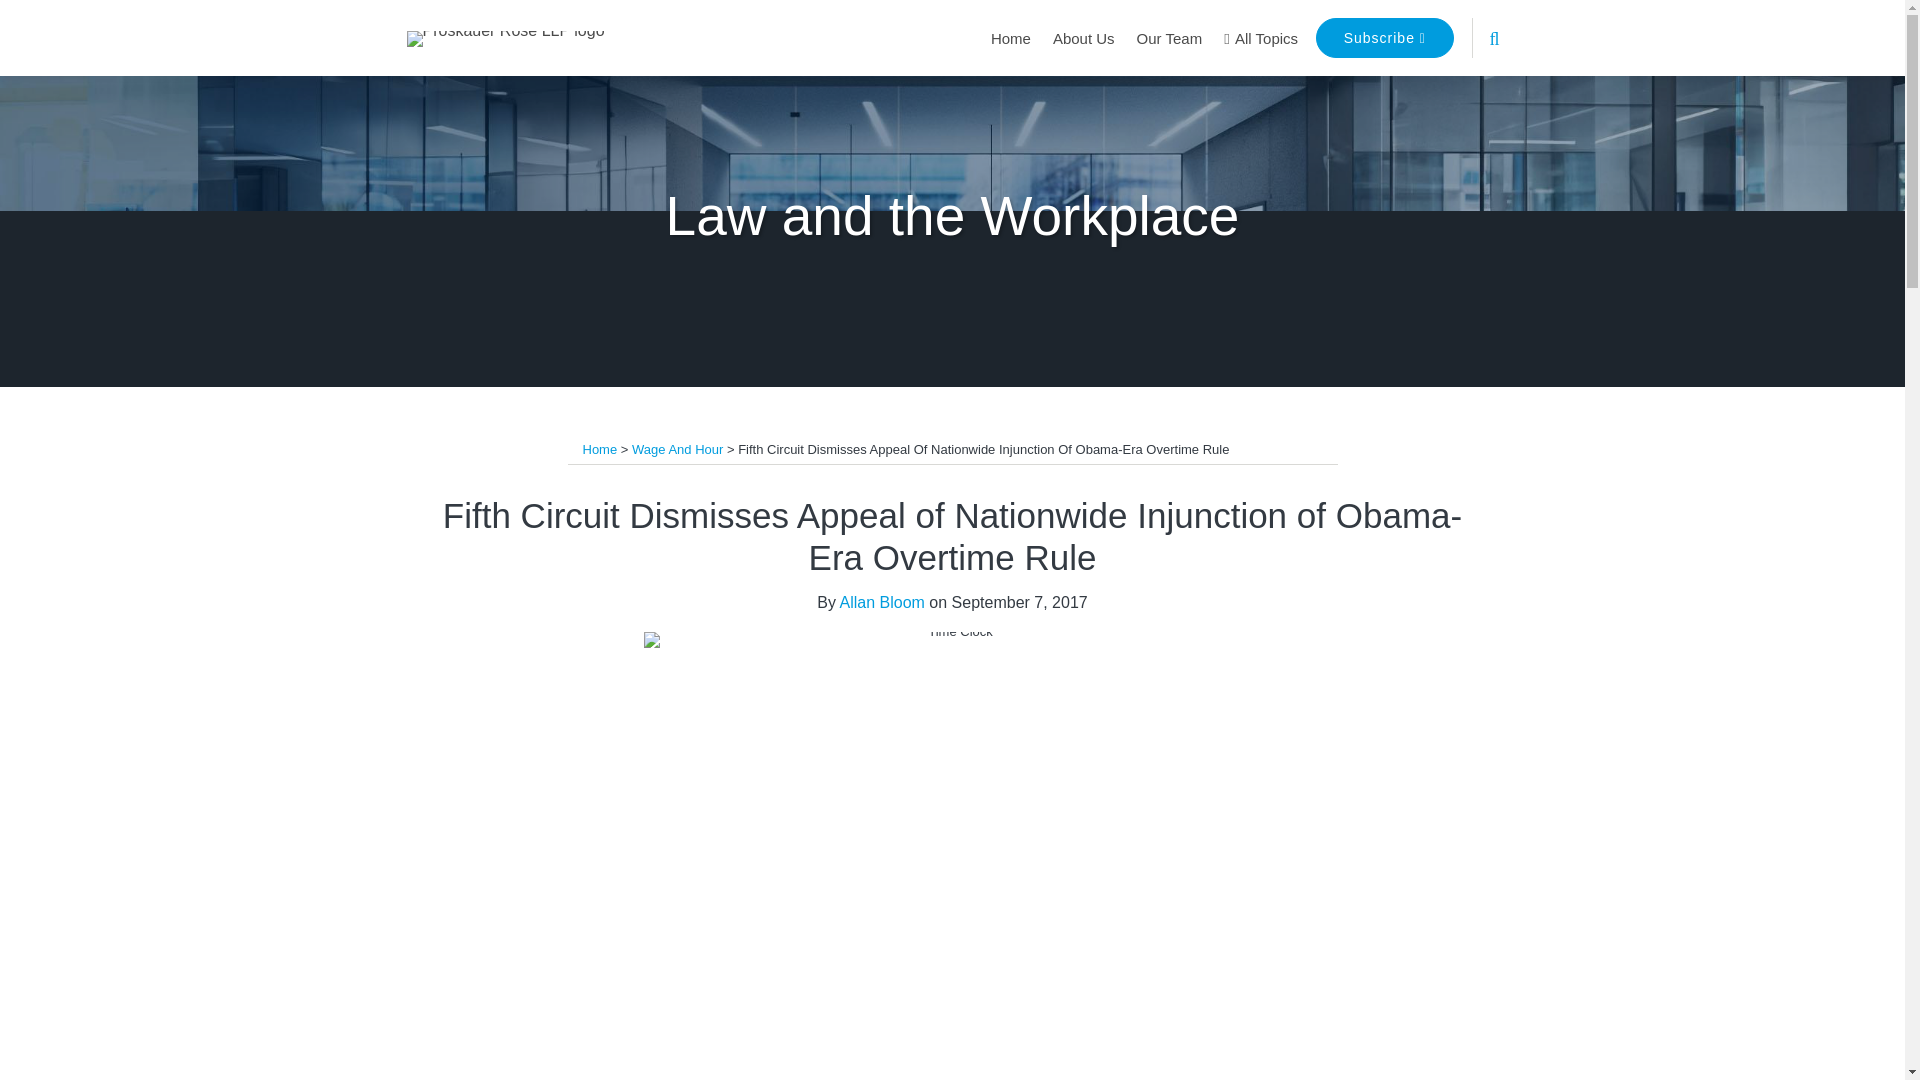  I want to click on Allan Bloom, so click(882, 602).